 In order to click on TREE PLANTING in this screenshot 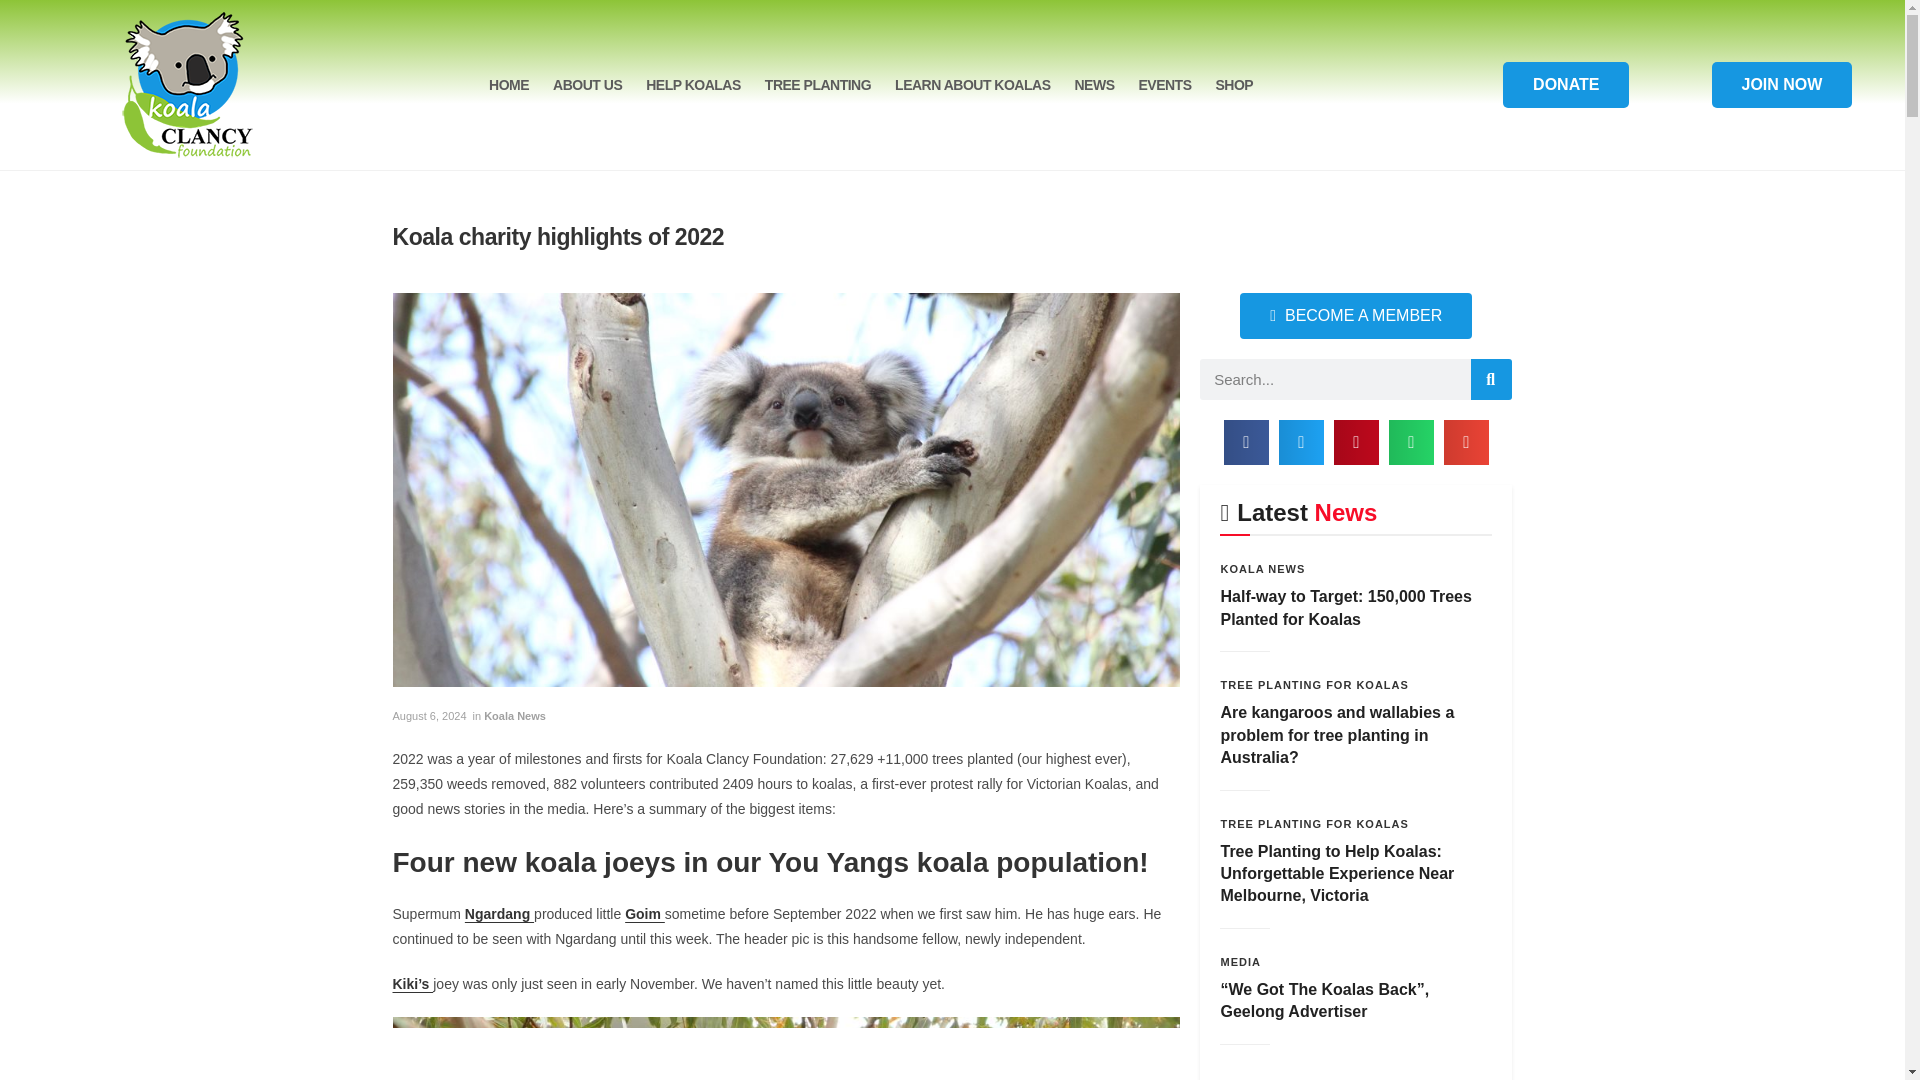, I will do `click(818, 84)`.